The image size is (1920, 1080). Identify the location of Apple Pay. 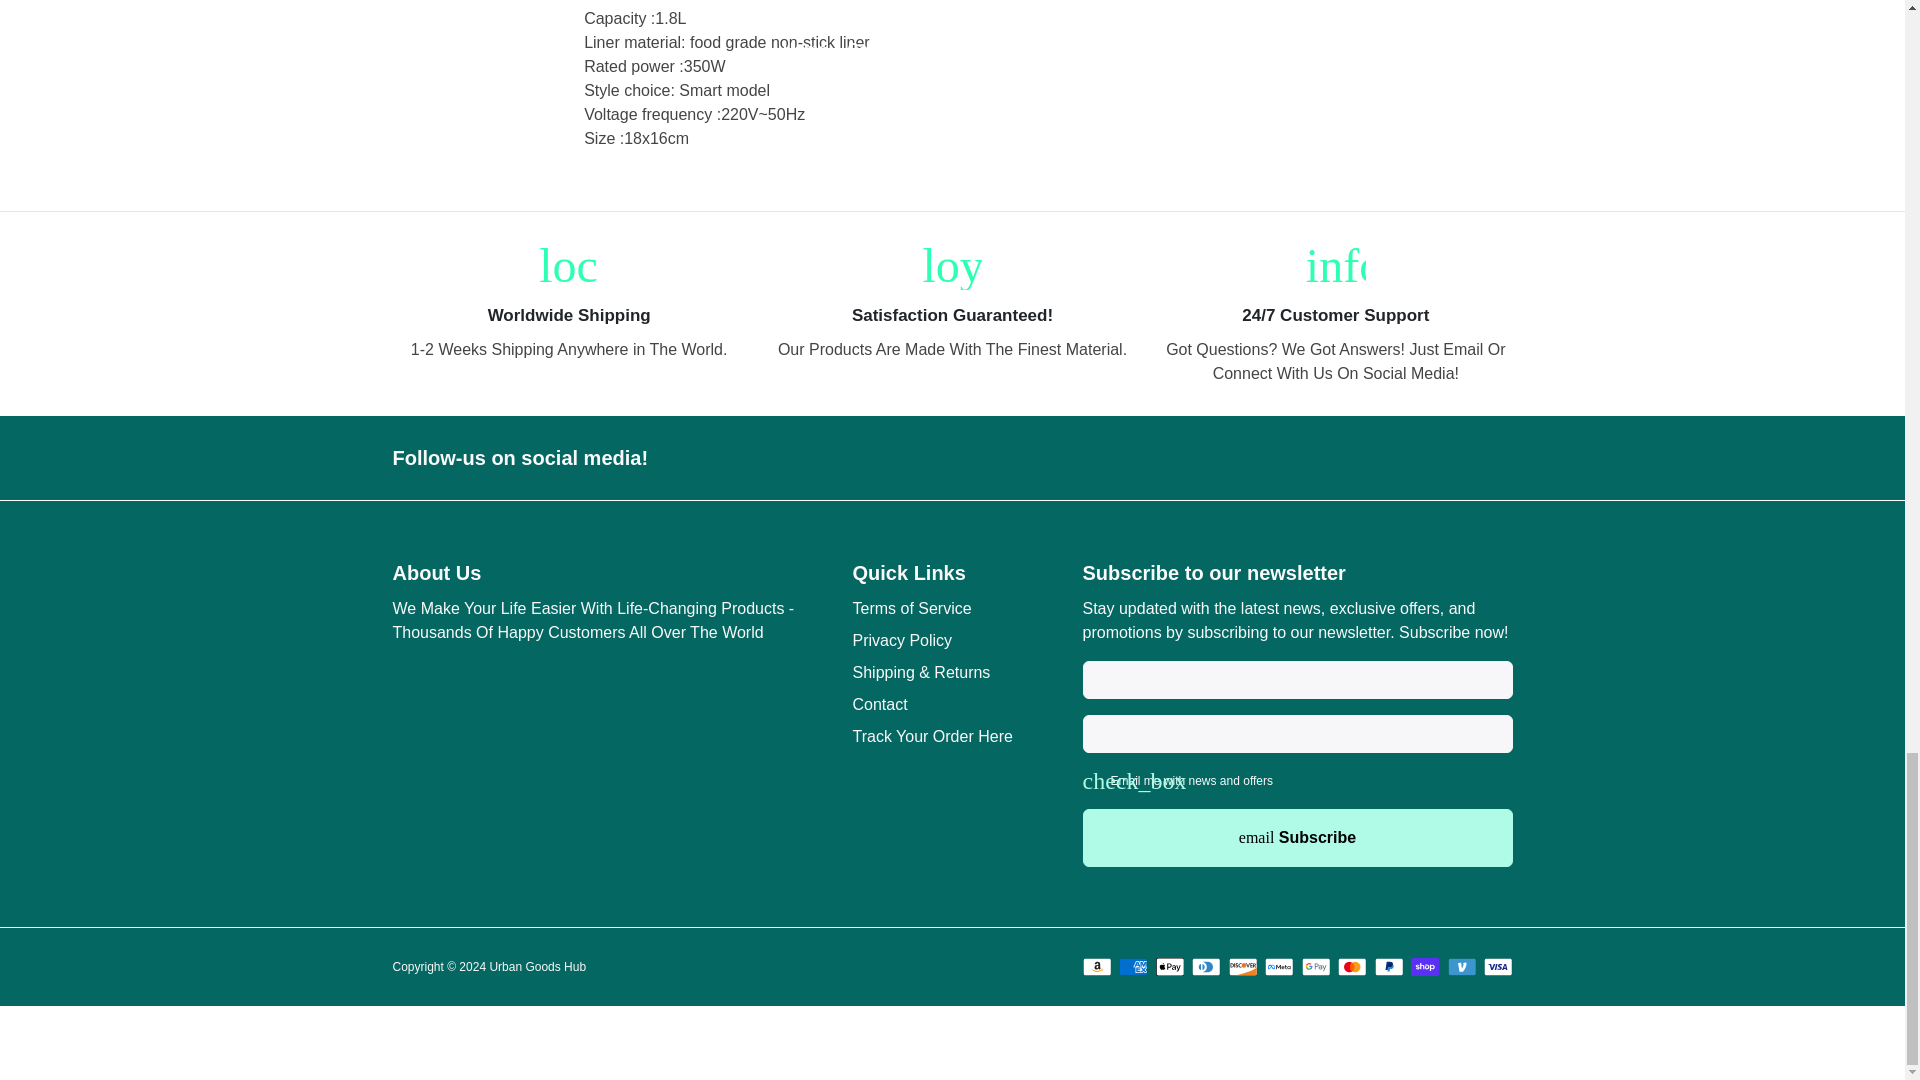
(1170, 966).